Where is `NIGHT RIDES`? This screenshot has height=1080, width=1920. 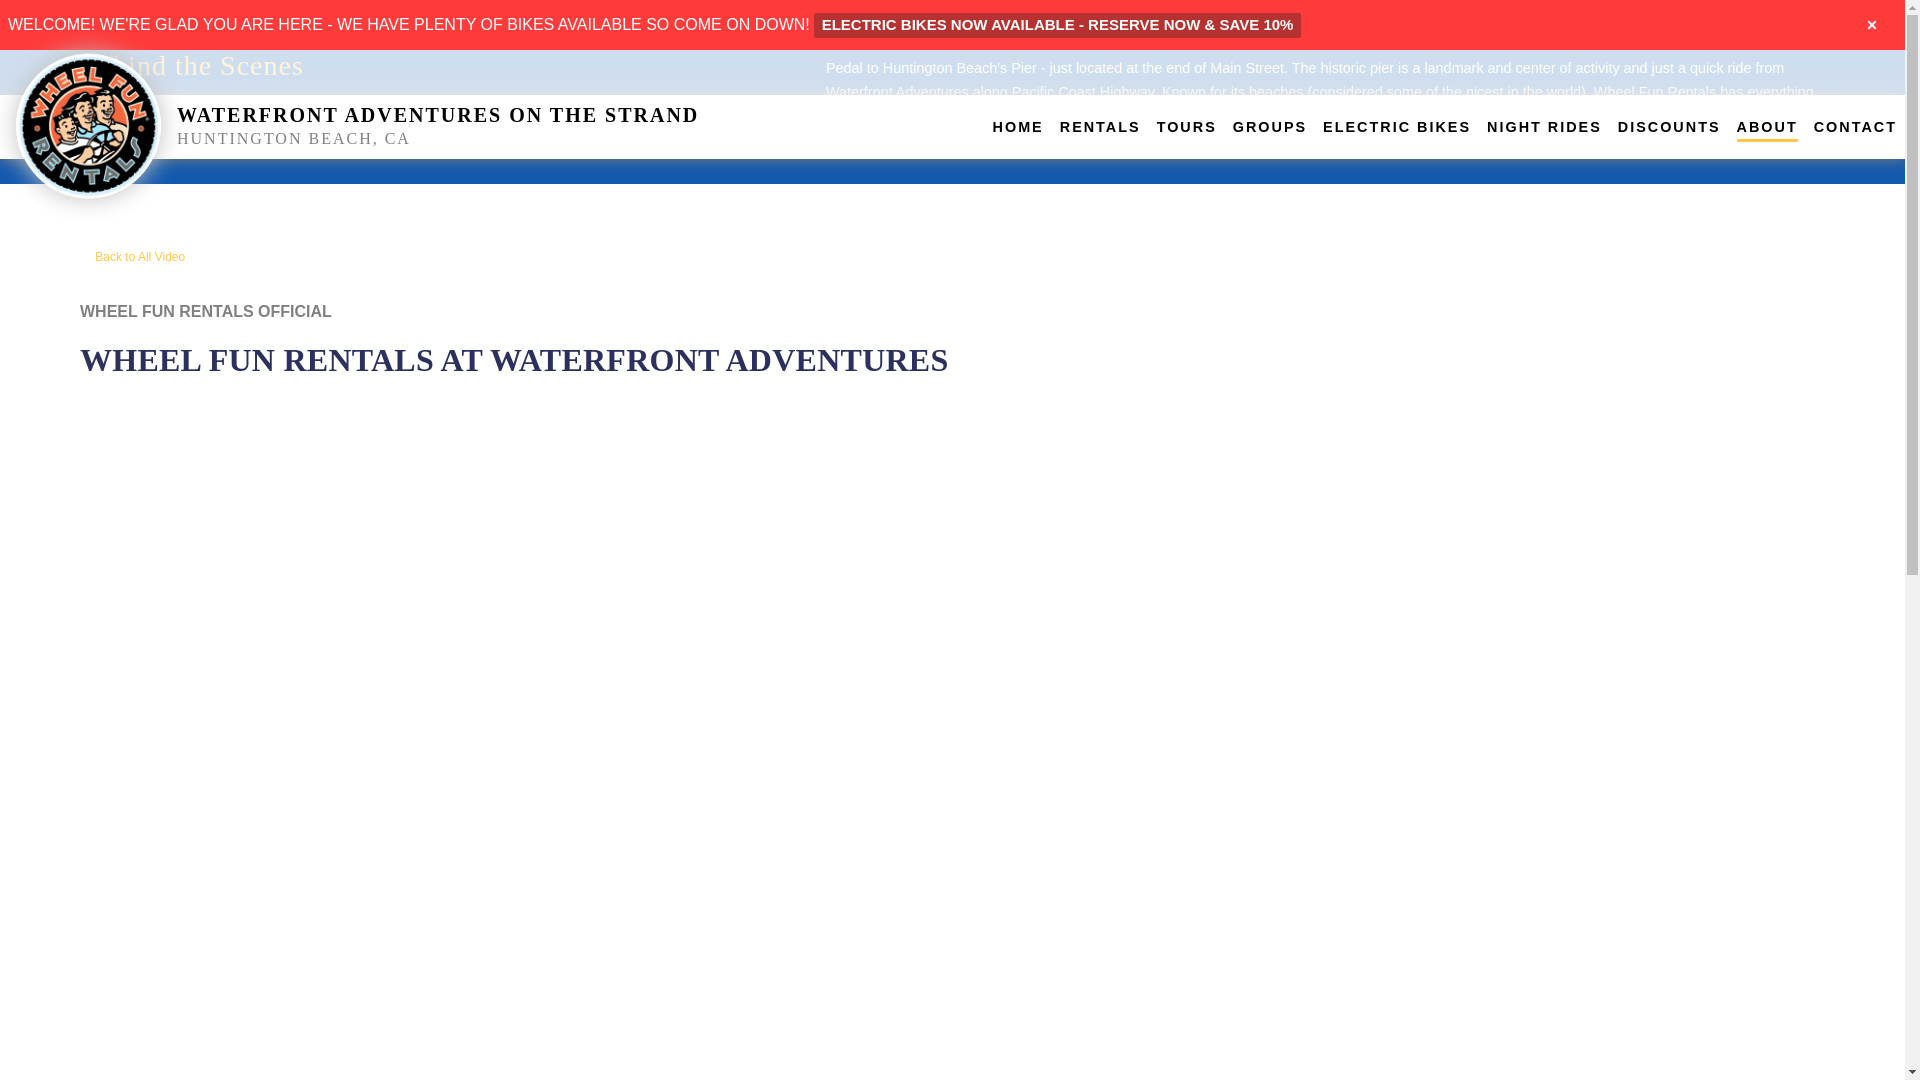 NIGHT RIDES is located at coordinates (1544, 126).